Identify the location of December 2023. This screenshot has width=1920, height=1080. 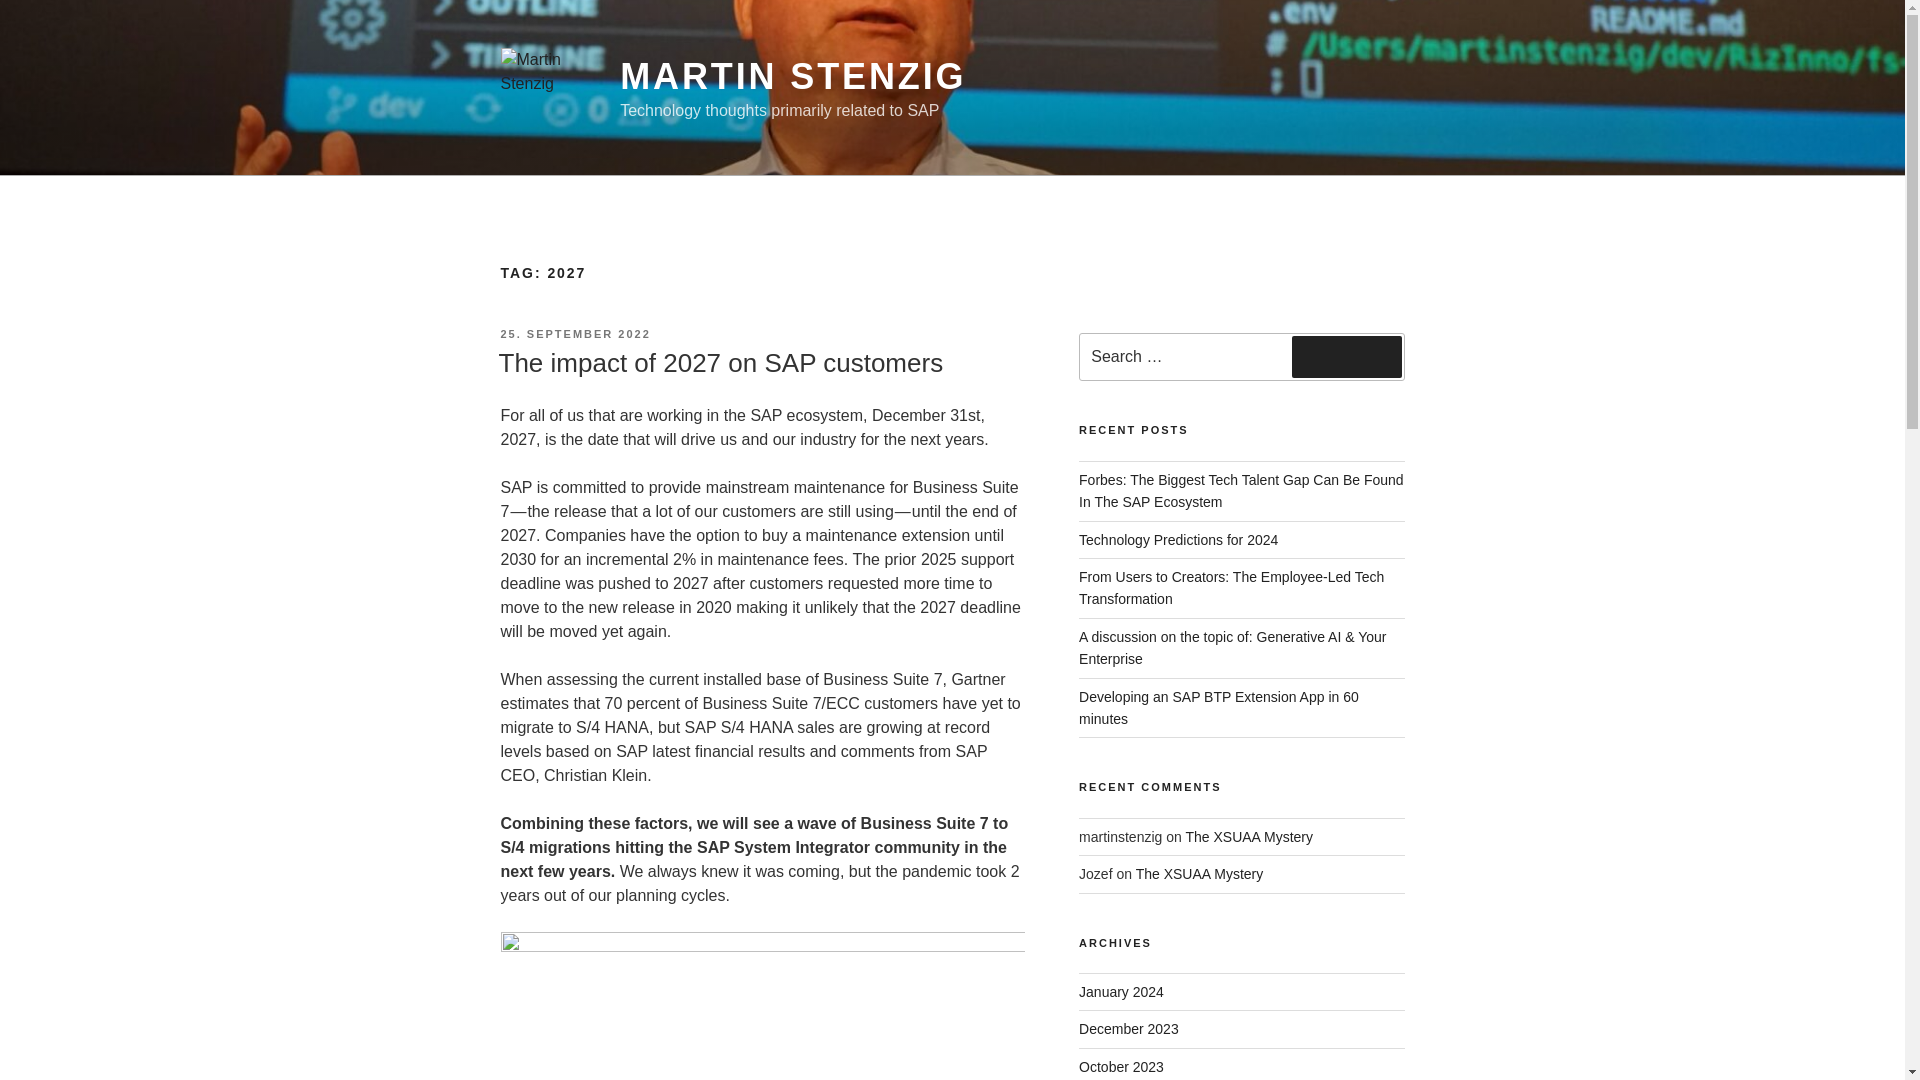
(1128, 1028).